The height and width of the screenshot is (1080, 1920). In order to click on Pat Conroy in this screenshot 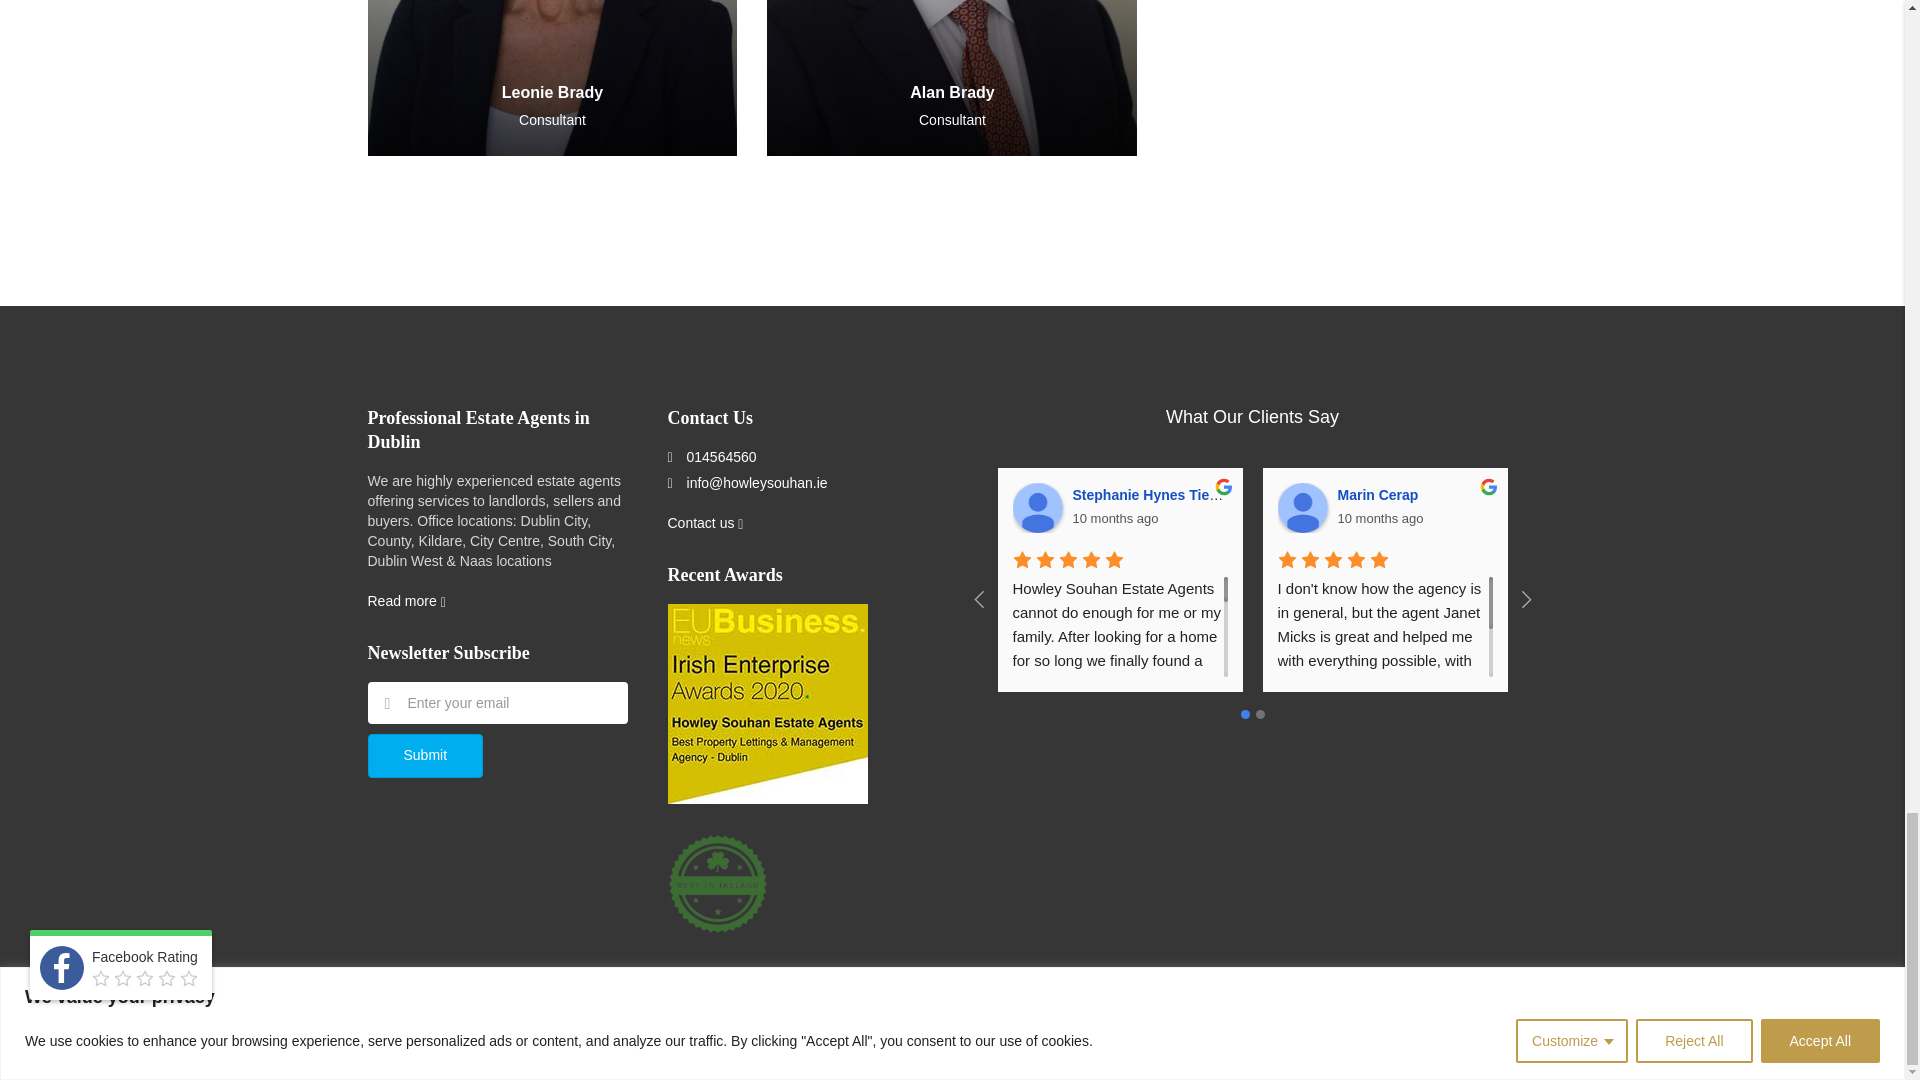, I will do `click(1833, 508)`.